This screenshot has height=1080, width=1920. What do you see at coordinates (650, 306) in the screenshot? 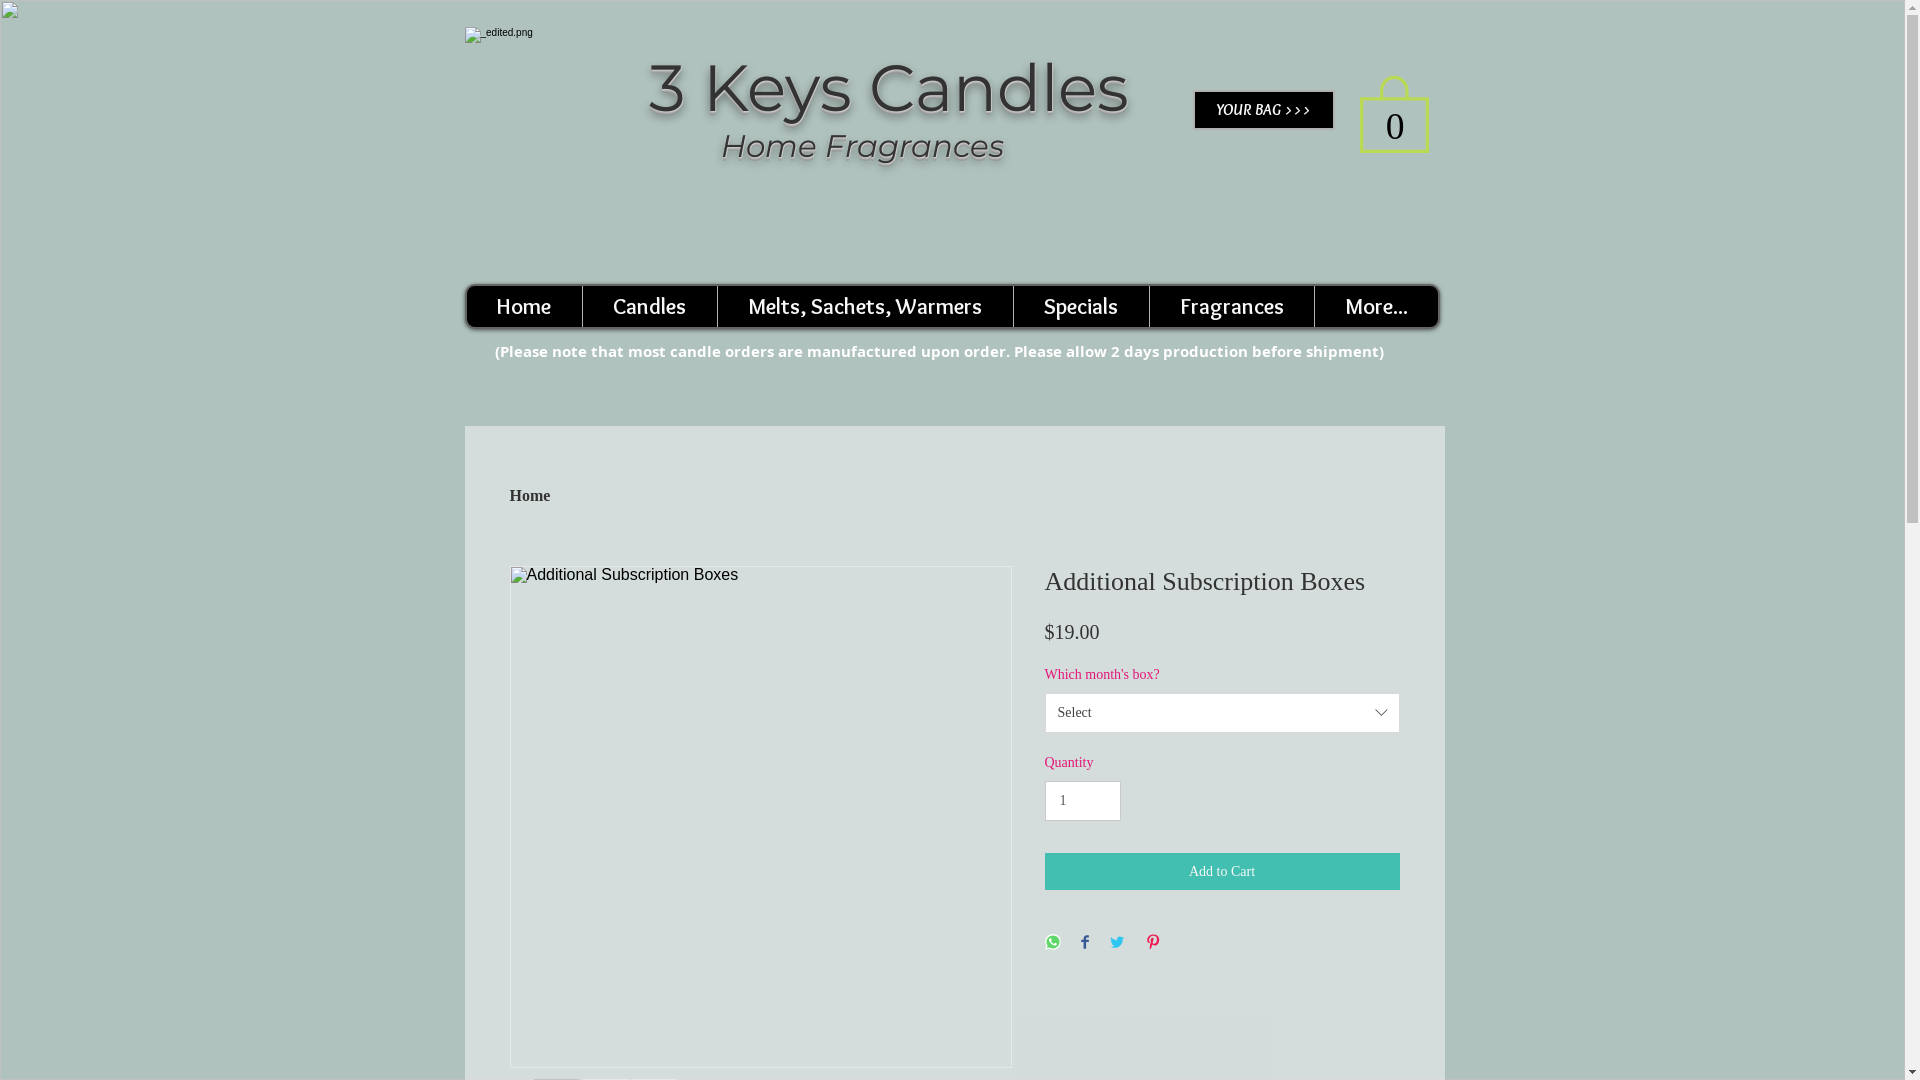
I see `Candles` at bounding box center [650, 306].